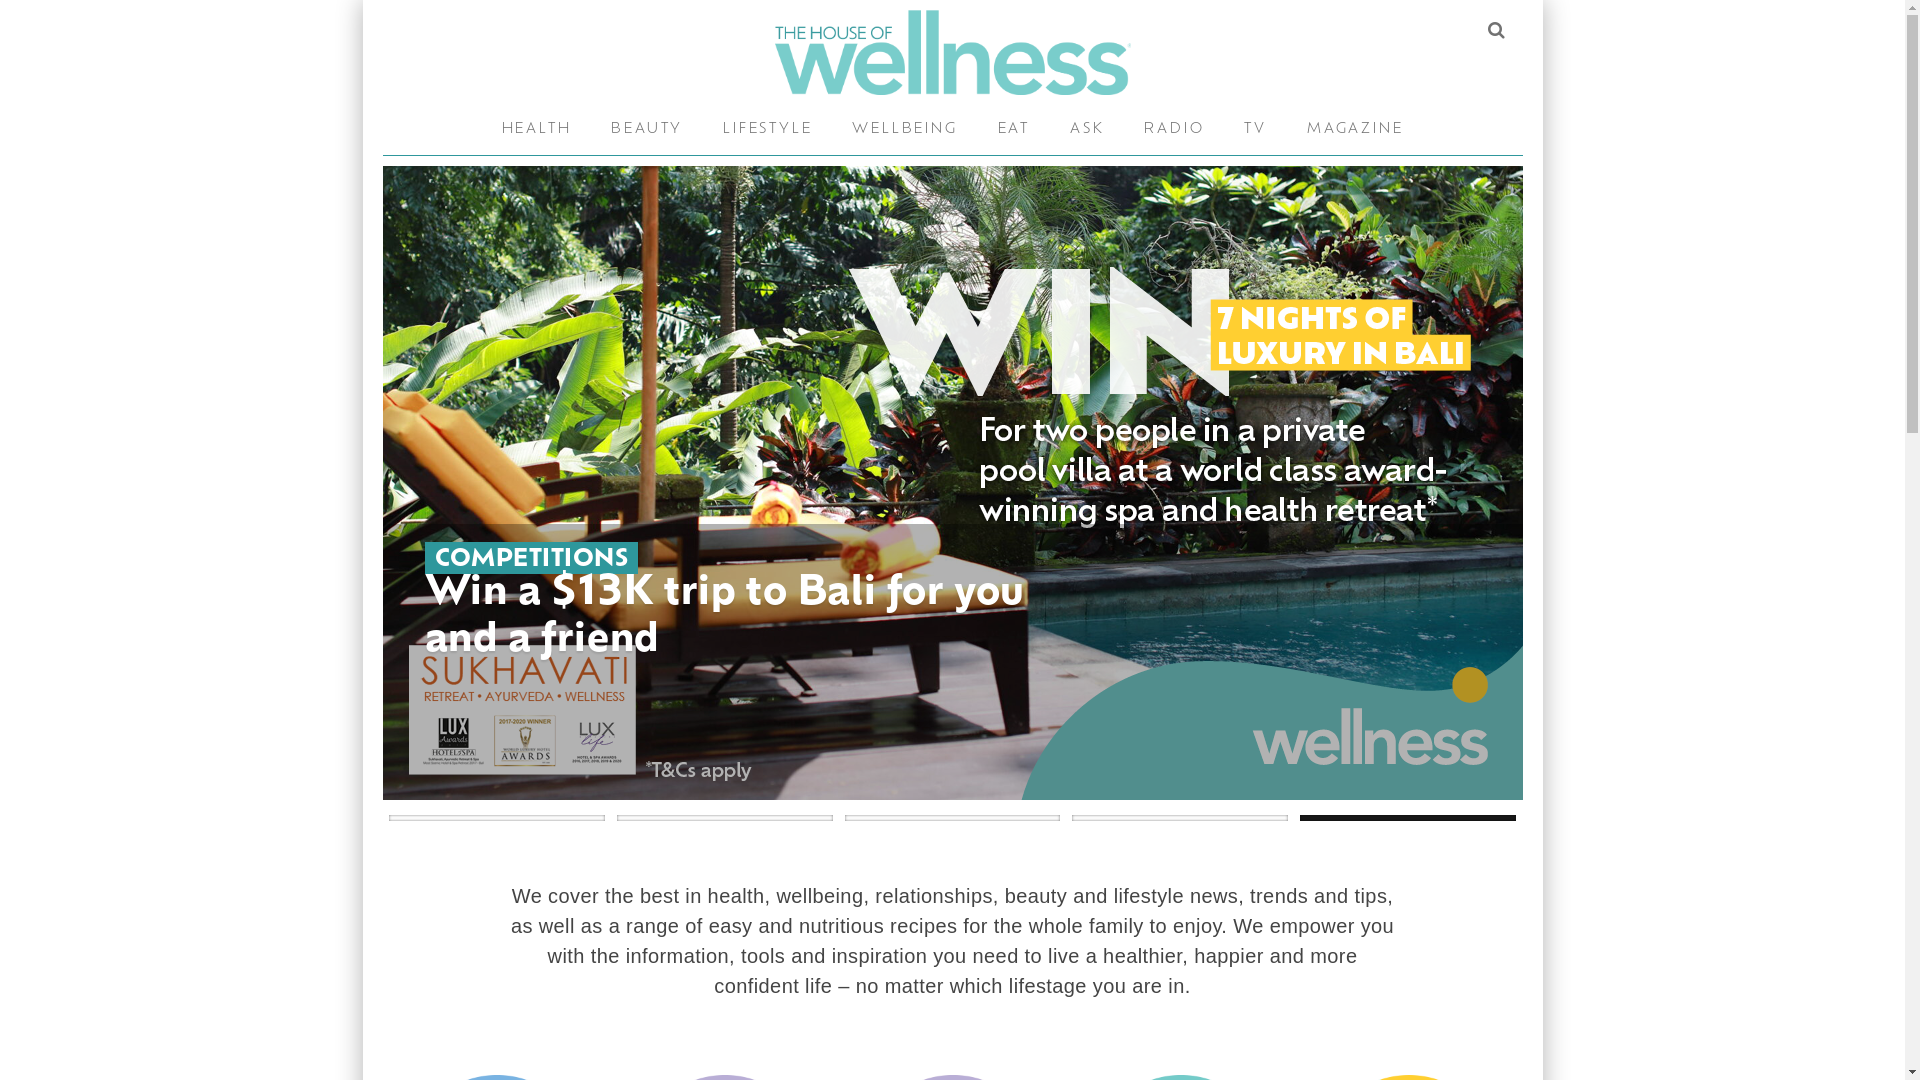  What do you see at coordinates (952, 483) in the screenshot?
I see `Permalink to Win a $13K trip to Bali for you and a friend` at bounding box center [952, 483].